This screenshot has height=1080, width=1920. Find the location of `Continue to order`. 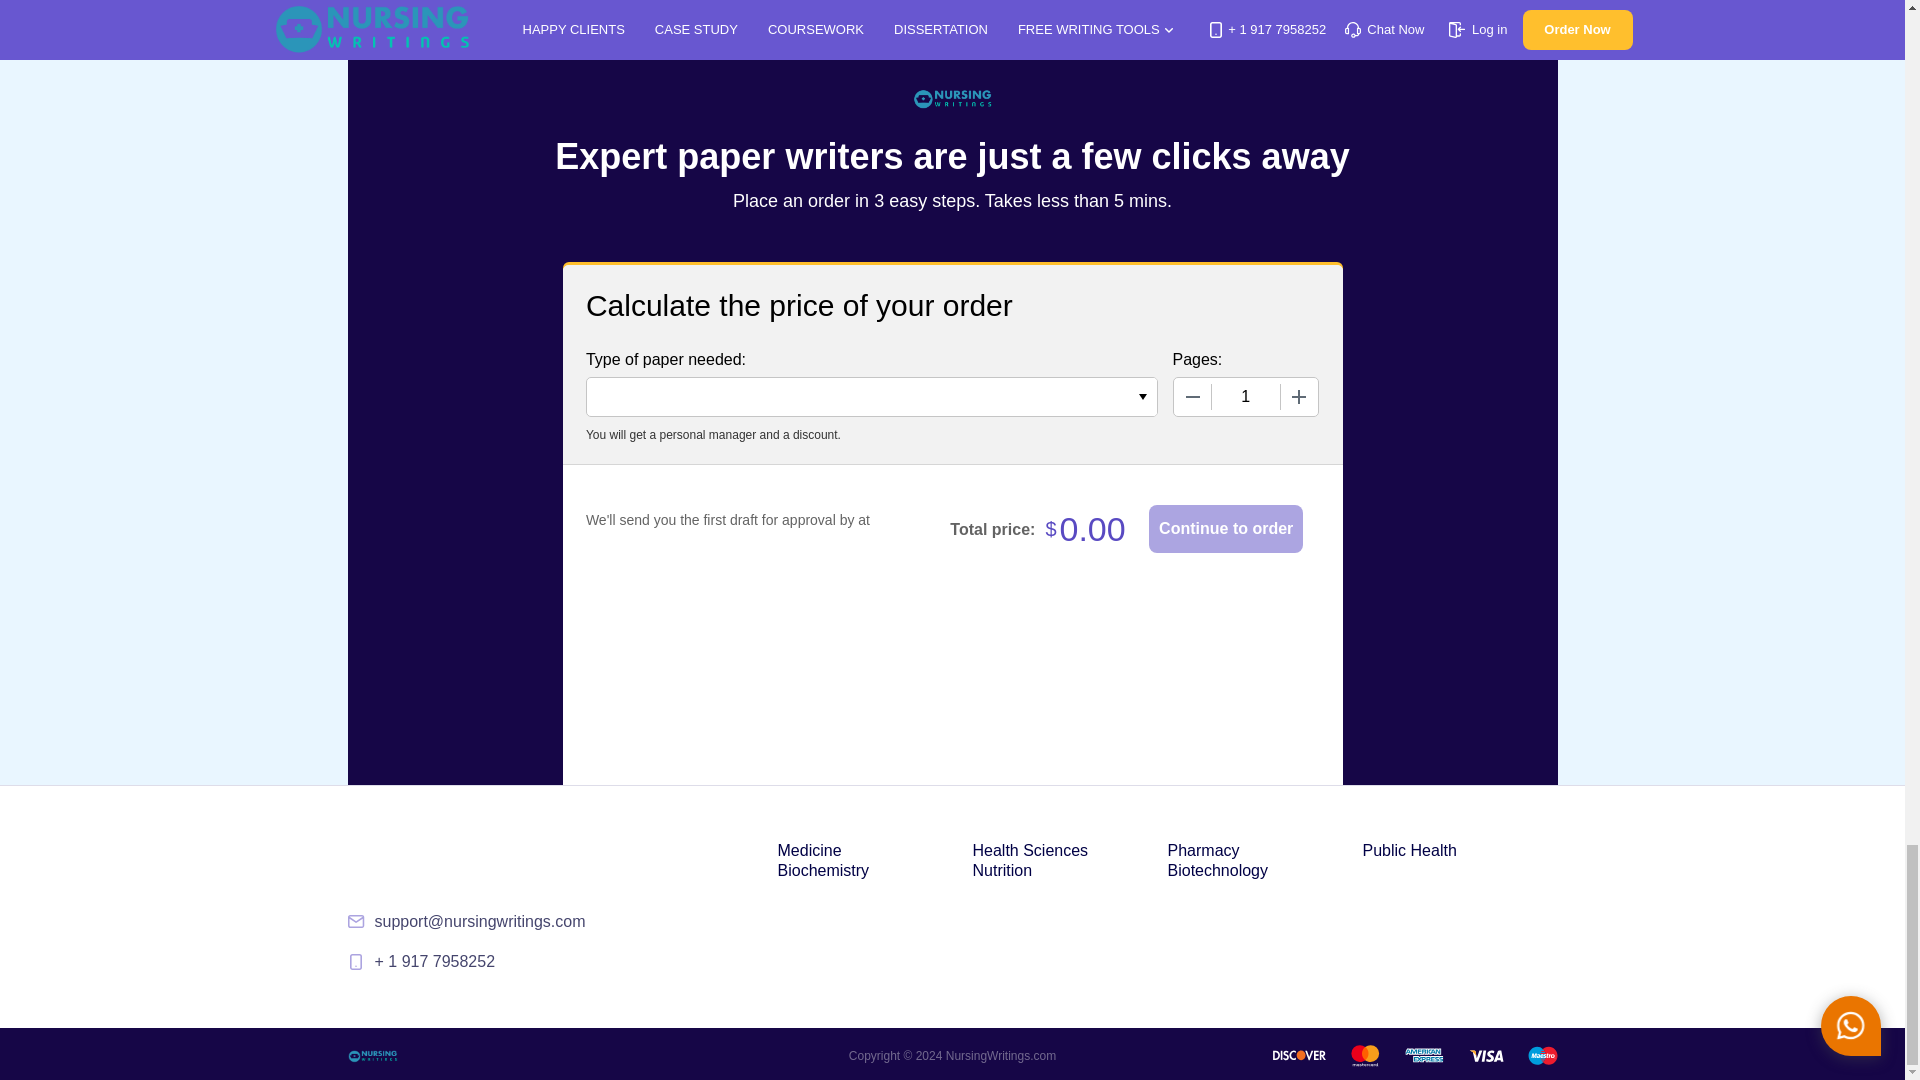

Continue to order is located at coordinates (1226, 528).